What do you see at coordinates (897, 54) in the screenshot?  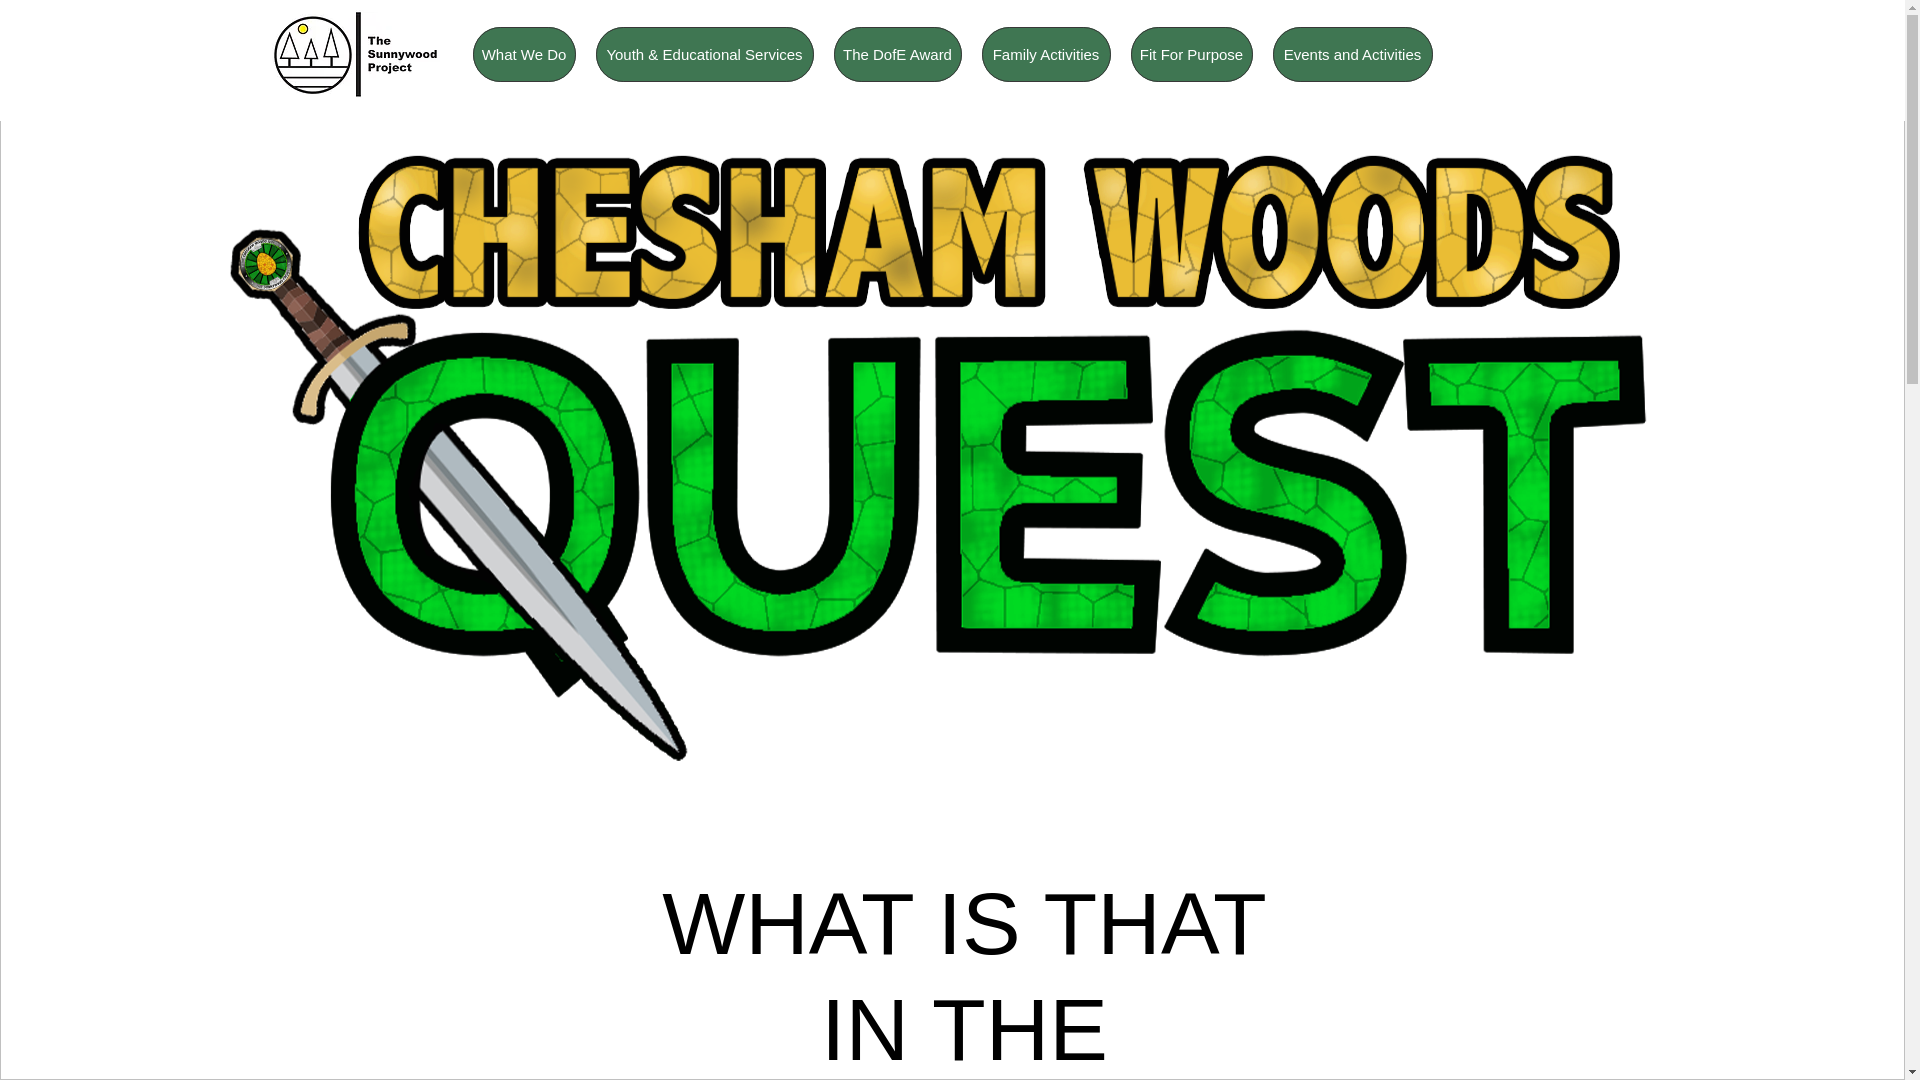 I see `The DofE Award` at bounding box center [897, 54].